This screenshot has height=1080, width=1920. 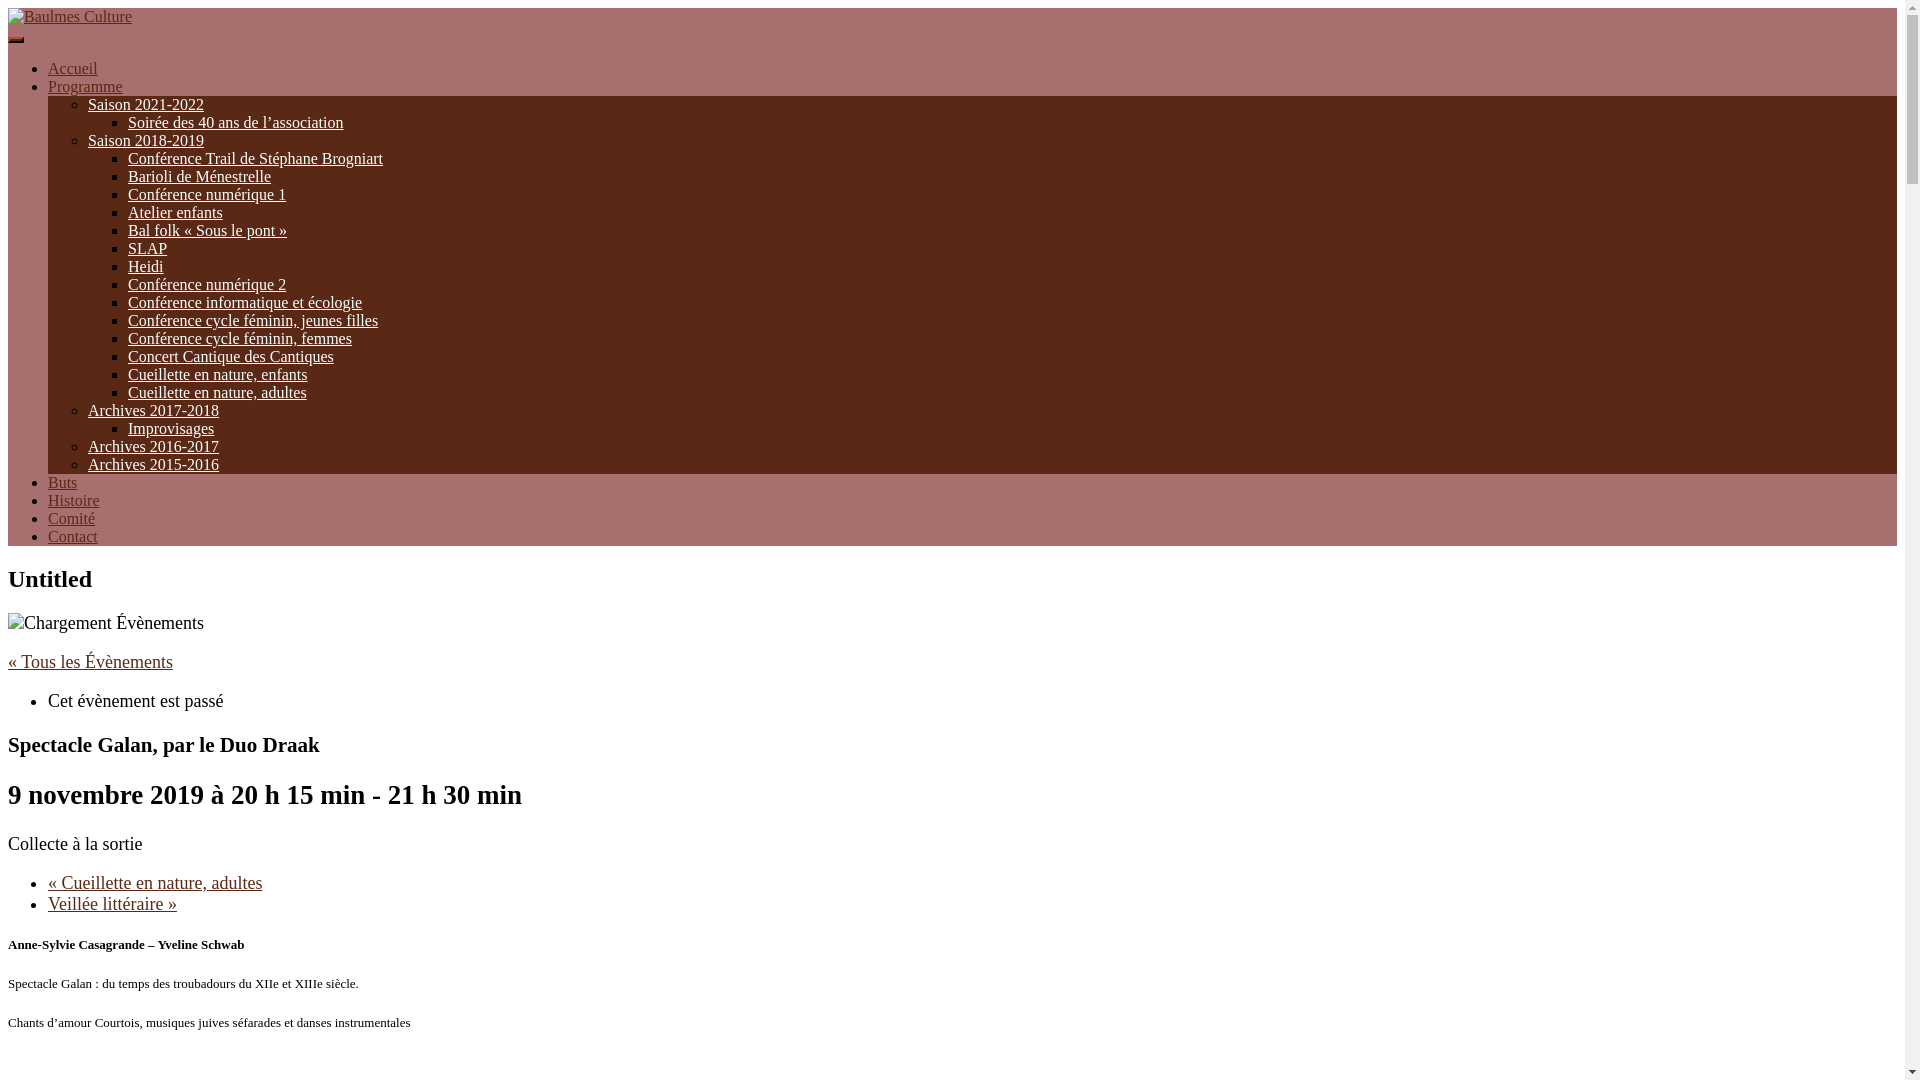 I want to click on Atelier enfants, so click(x=176, y=212).